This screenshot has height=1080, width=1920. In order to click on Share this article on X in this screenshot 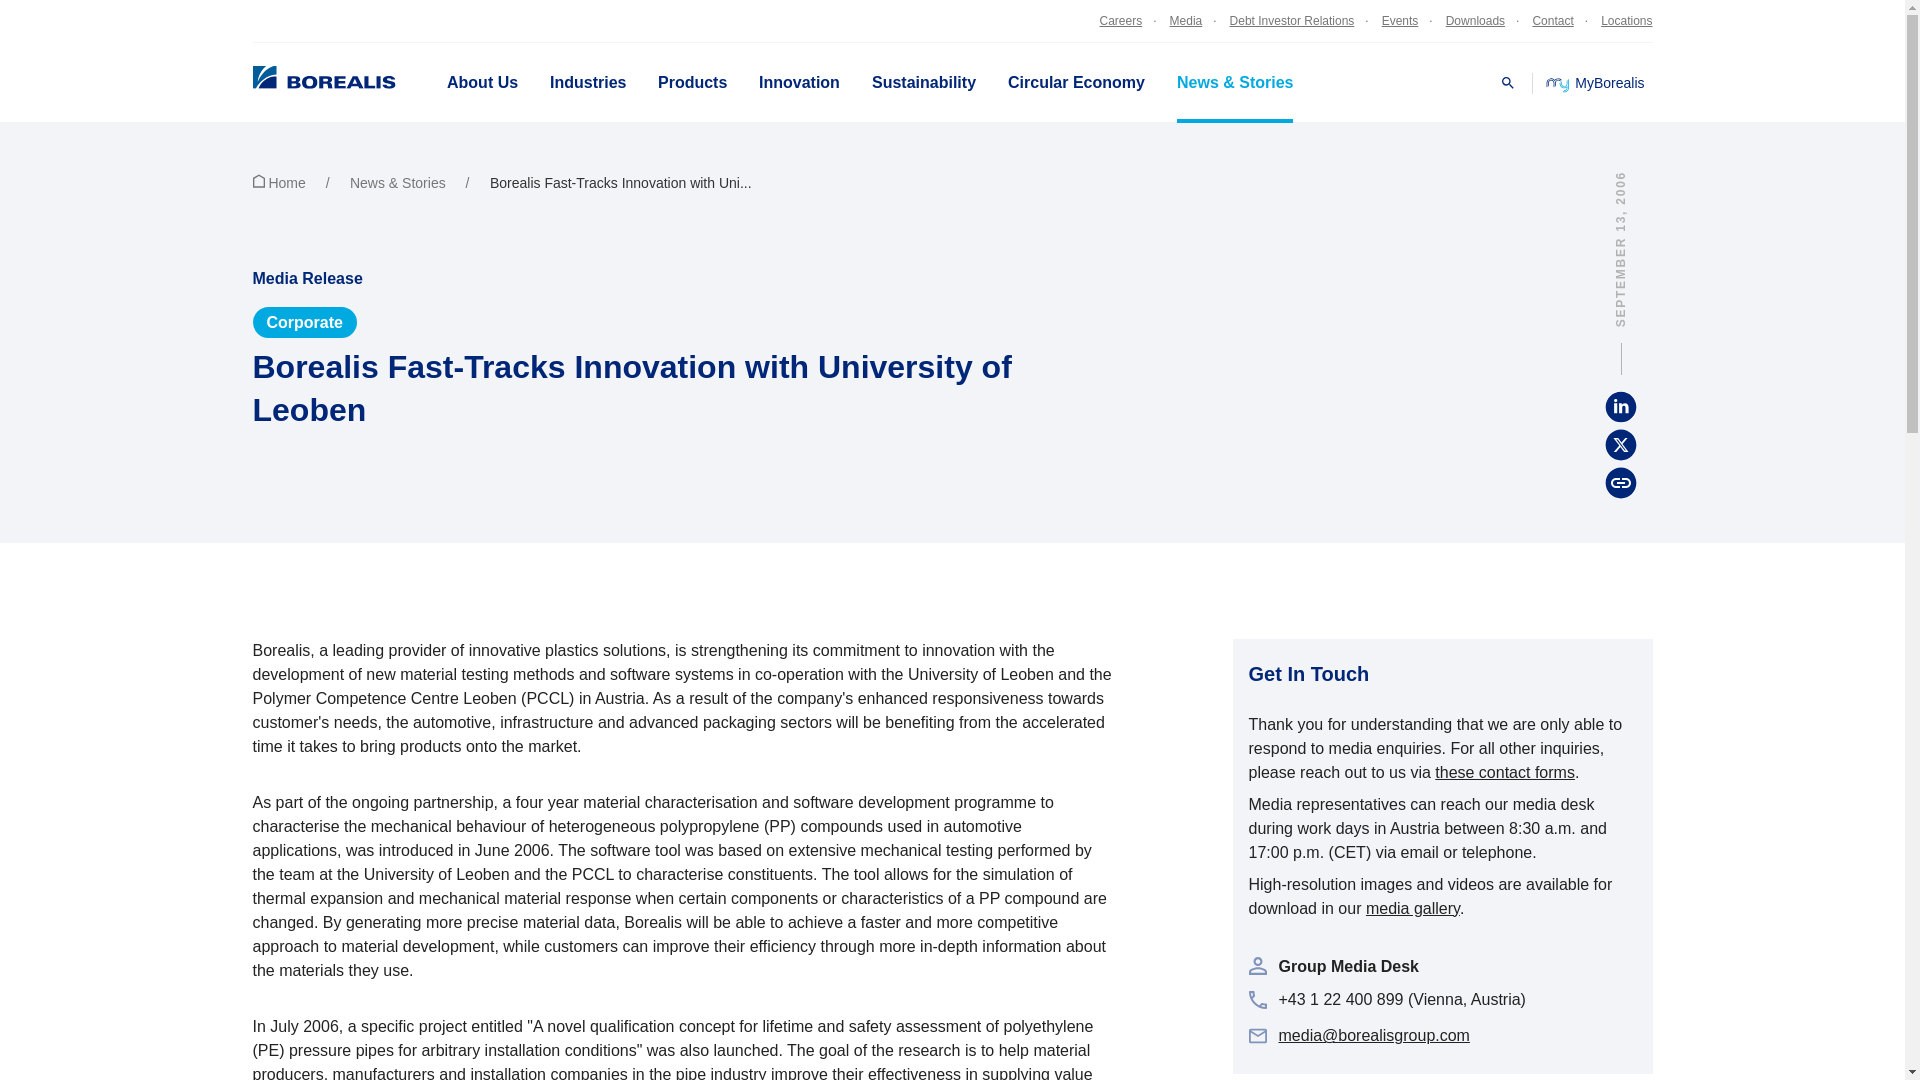, I will do `click(1619, 444)`.